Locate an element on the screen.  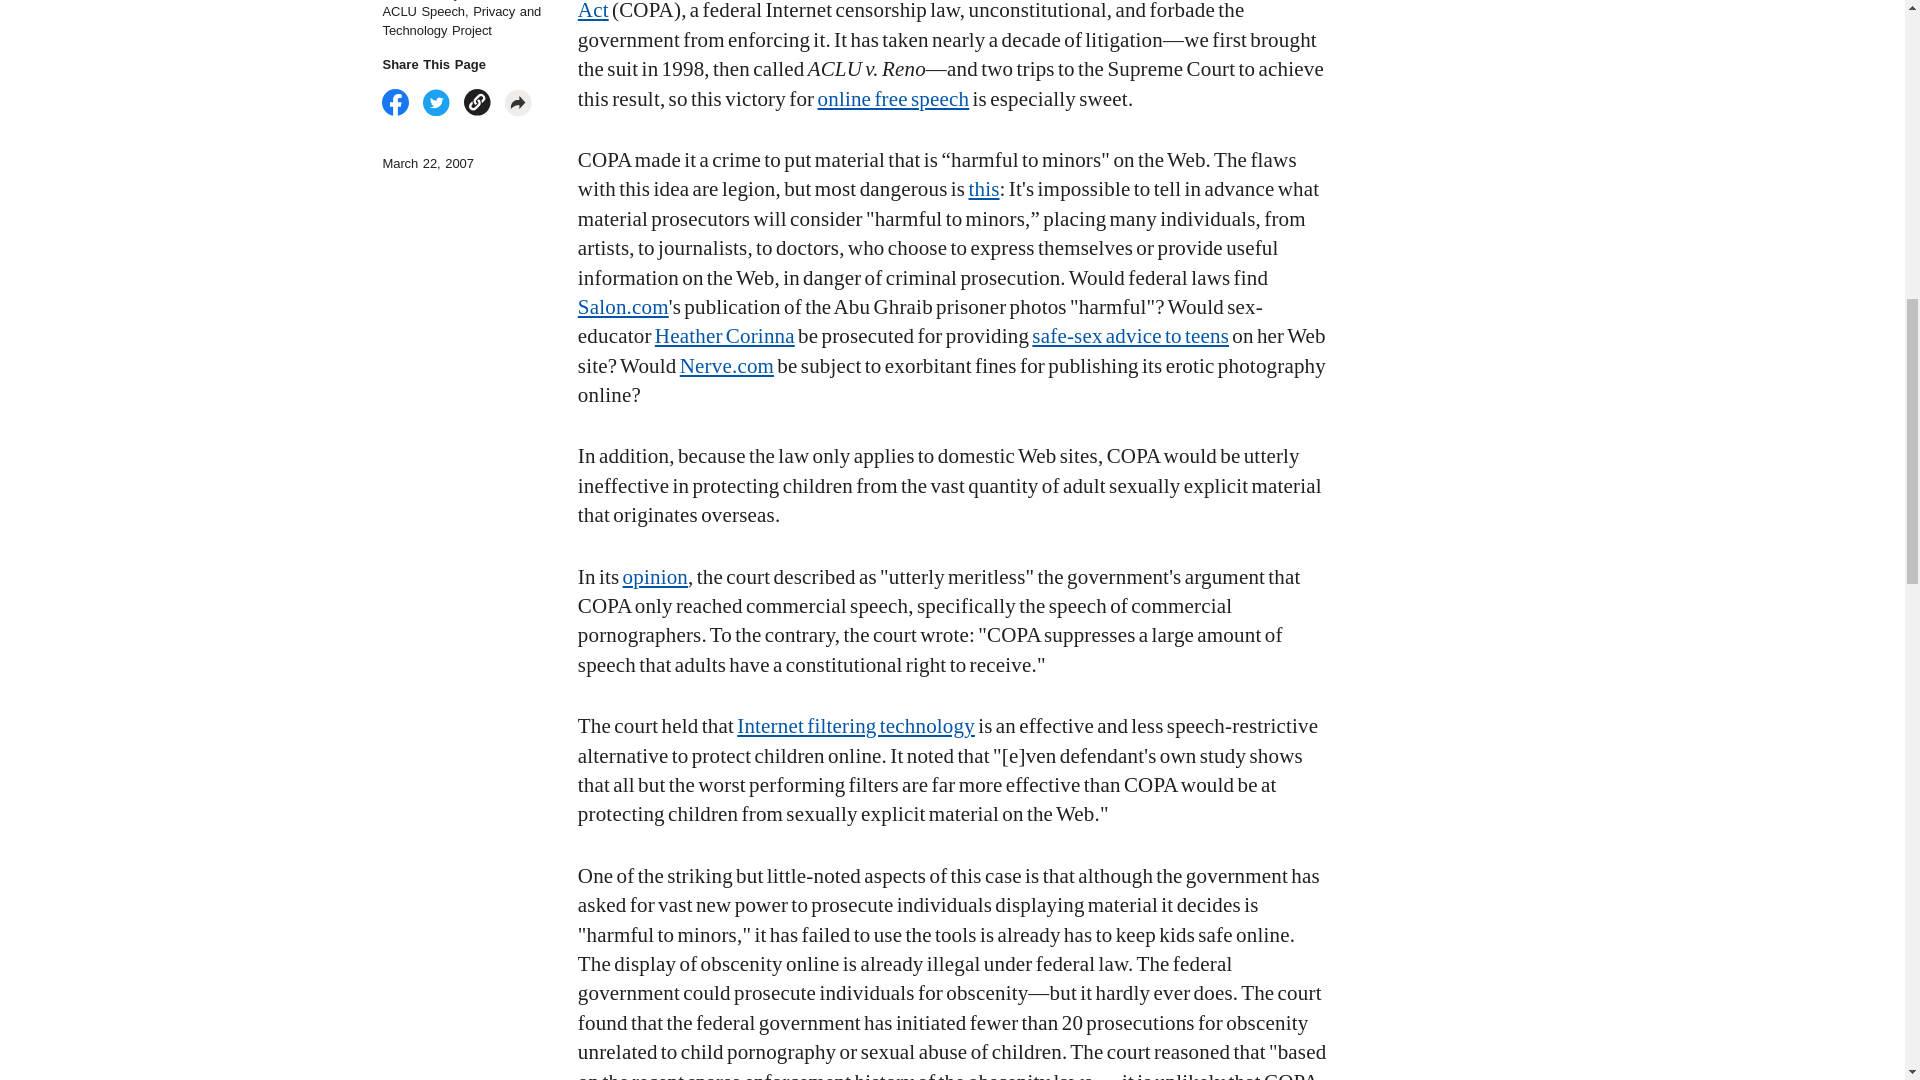
Tweet is located at coordinates (436, 102).